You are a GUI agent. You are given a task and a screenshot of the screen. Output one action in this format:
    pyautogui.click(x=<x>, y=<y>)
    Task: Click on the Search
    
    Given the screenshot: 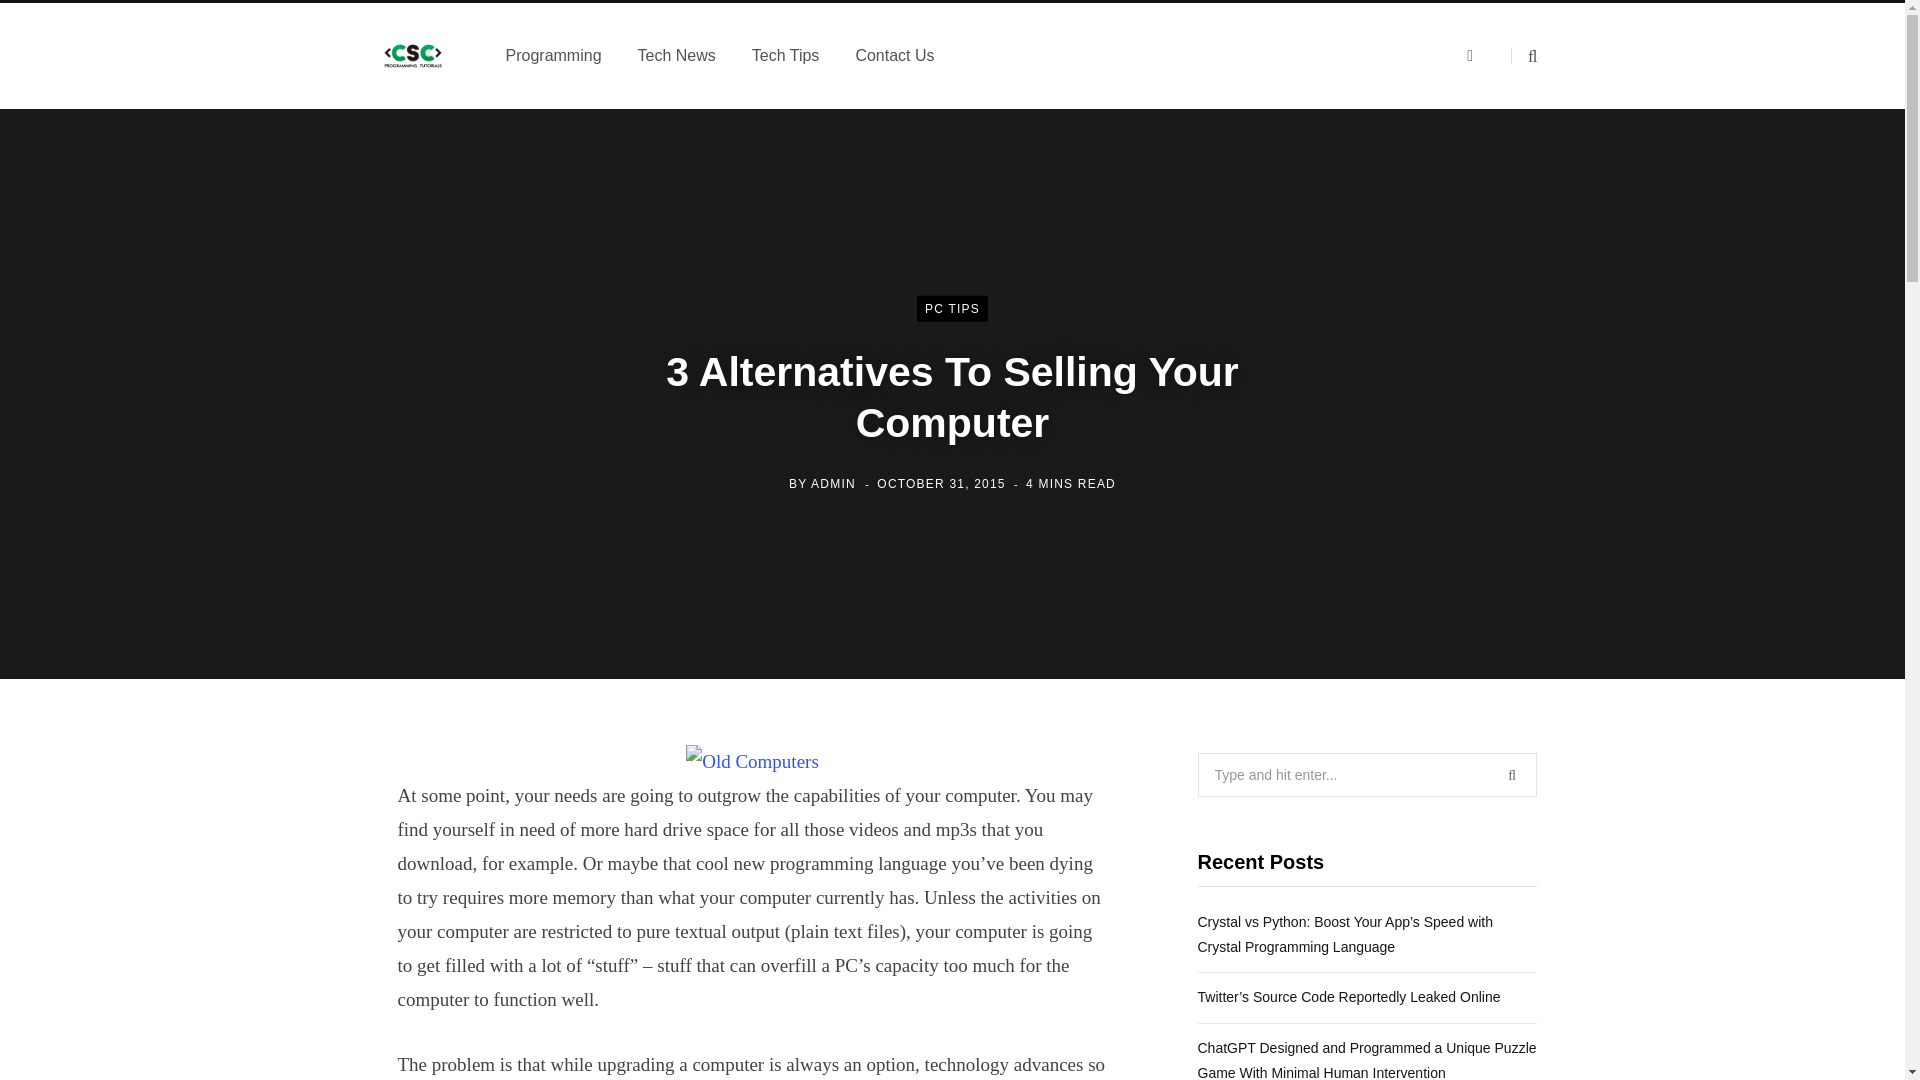 What is the action you would take?
    pyautogui.click(x=1524, y=56)
    